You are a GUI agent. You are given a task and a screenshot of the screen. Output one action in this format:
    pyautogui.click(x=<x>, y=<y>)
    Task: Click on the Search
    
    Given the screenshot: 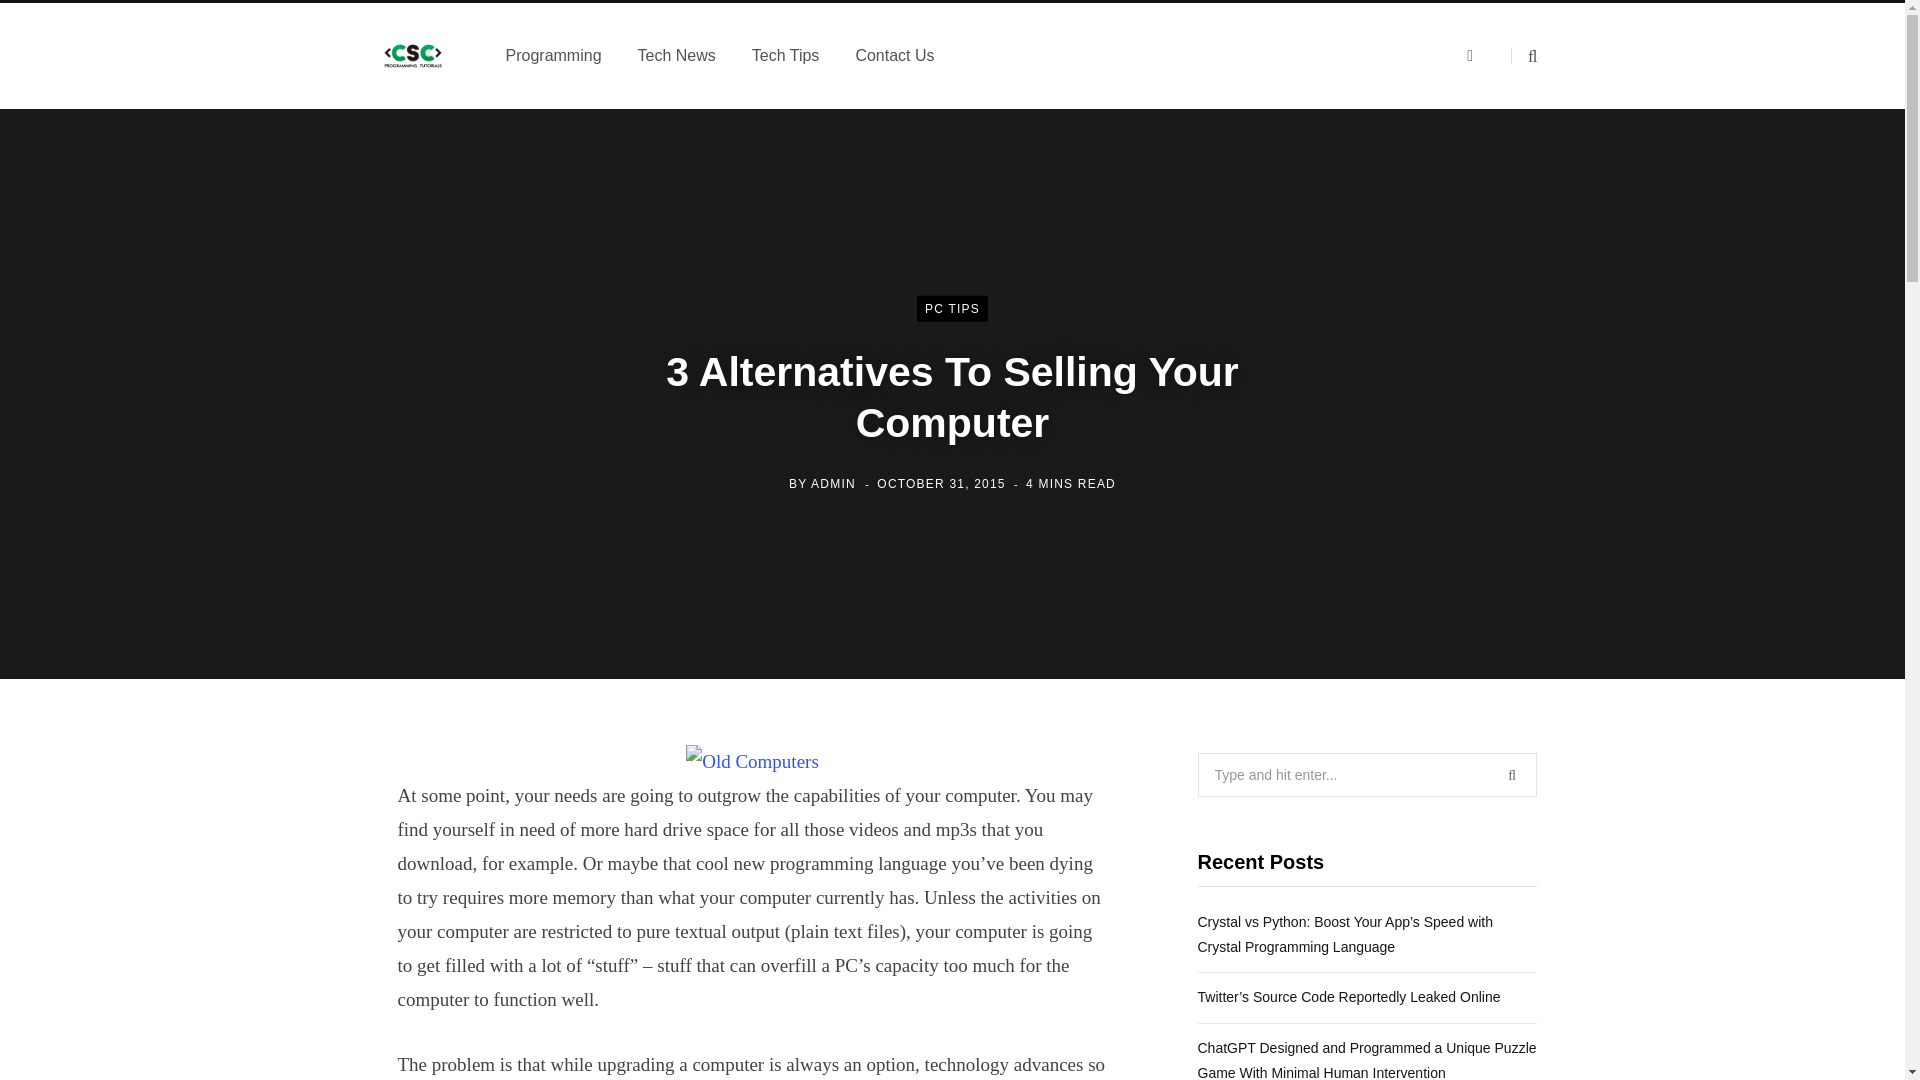 What is the action you would take?
    pyautogui.click(x=1524, y=56)
    